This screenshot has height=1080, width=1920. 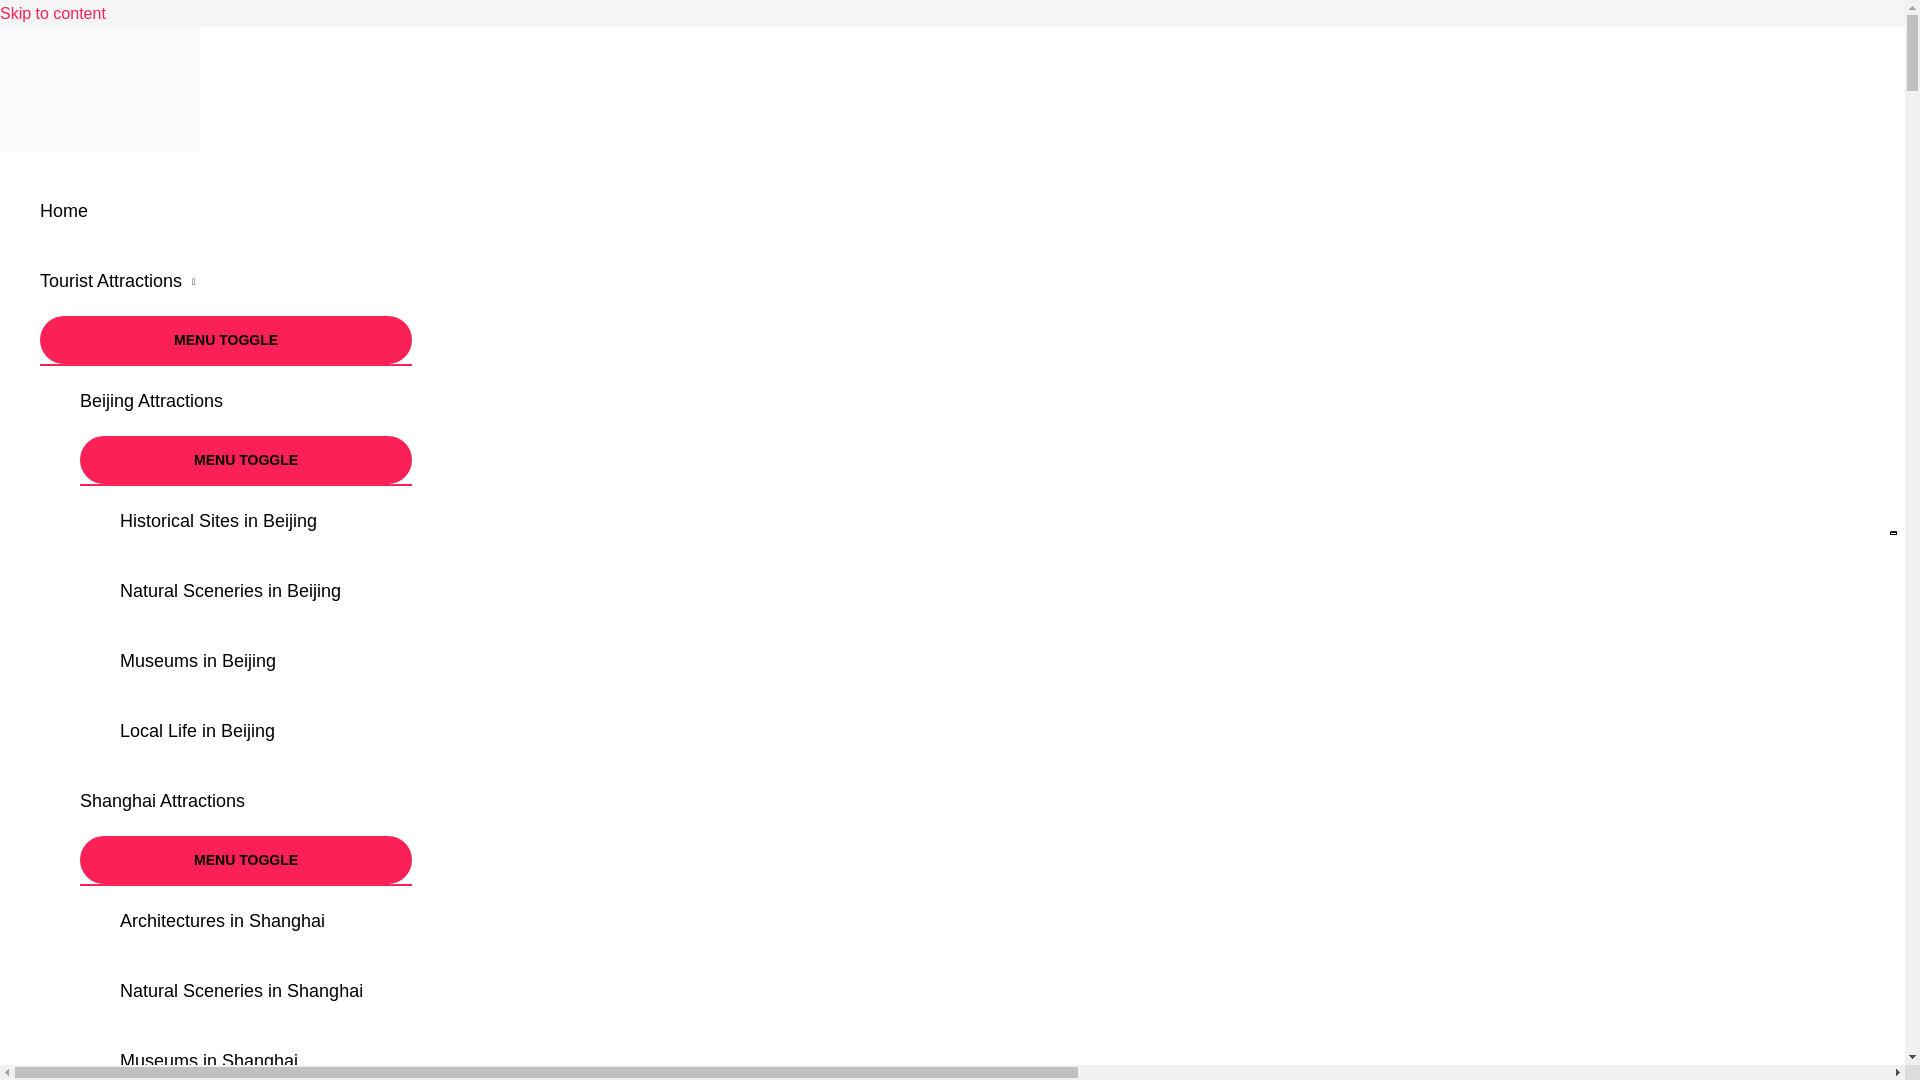 What do you see at coordinates (266, 990) in the screenshot?
I see `Natural Sceneries in Shanghai` at bounding box center [266, 990].